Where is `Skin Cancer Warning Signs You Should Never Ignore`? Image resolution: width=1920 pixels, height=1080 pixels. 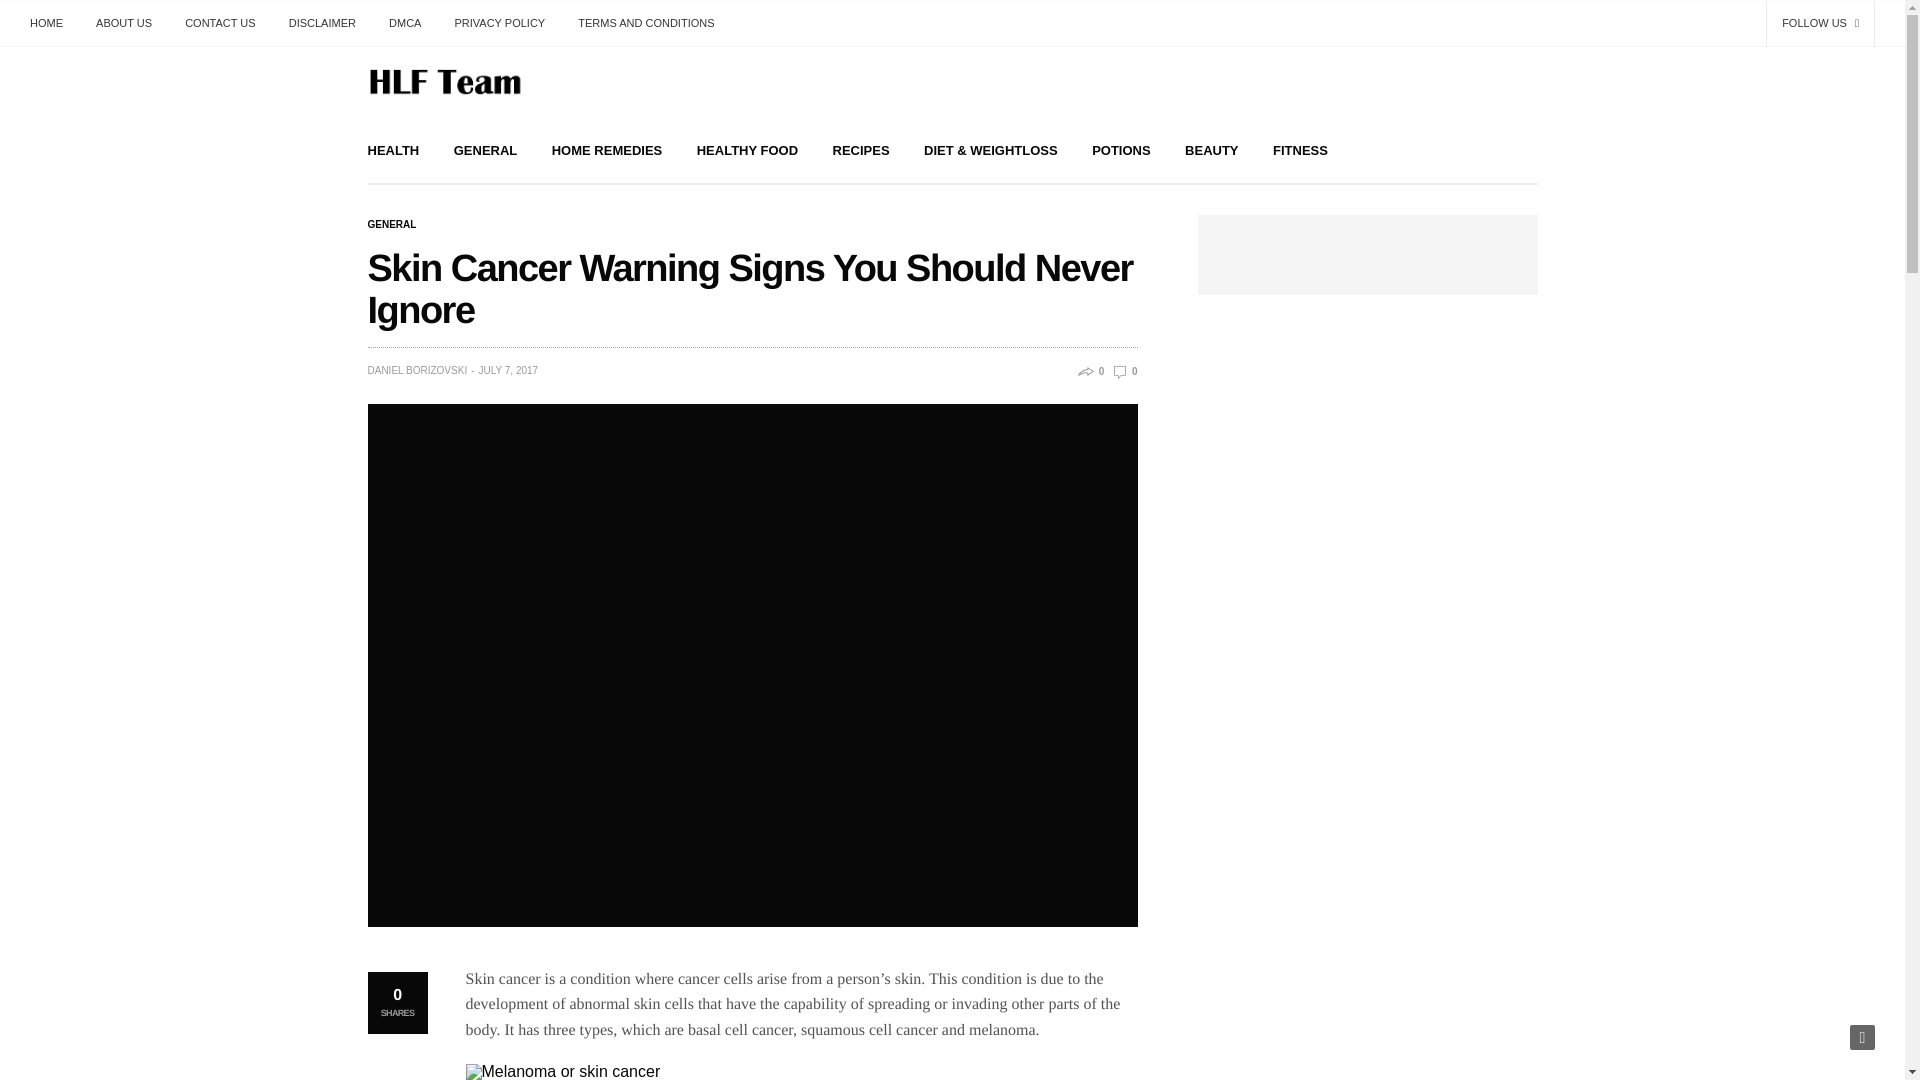 Skin Cancer Warning Signs You Should Never Ignore is located at coordinates (1124, 371).